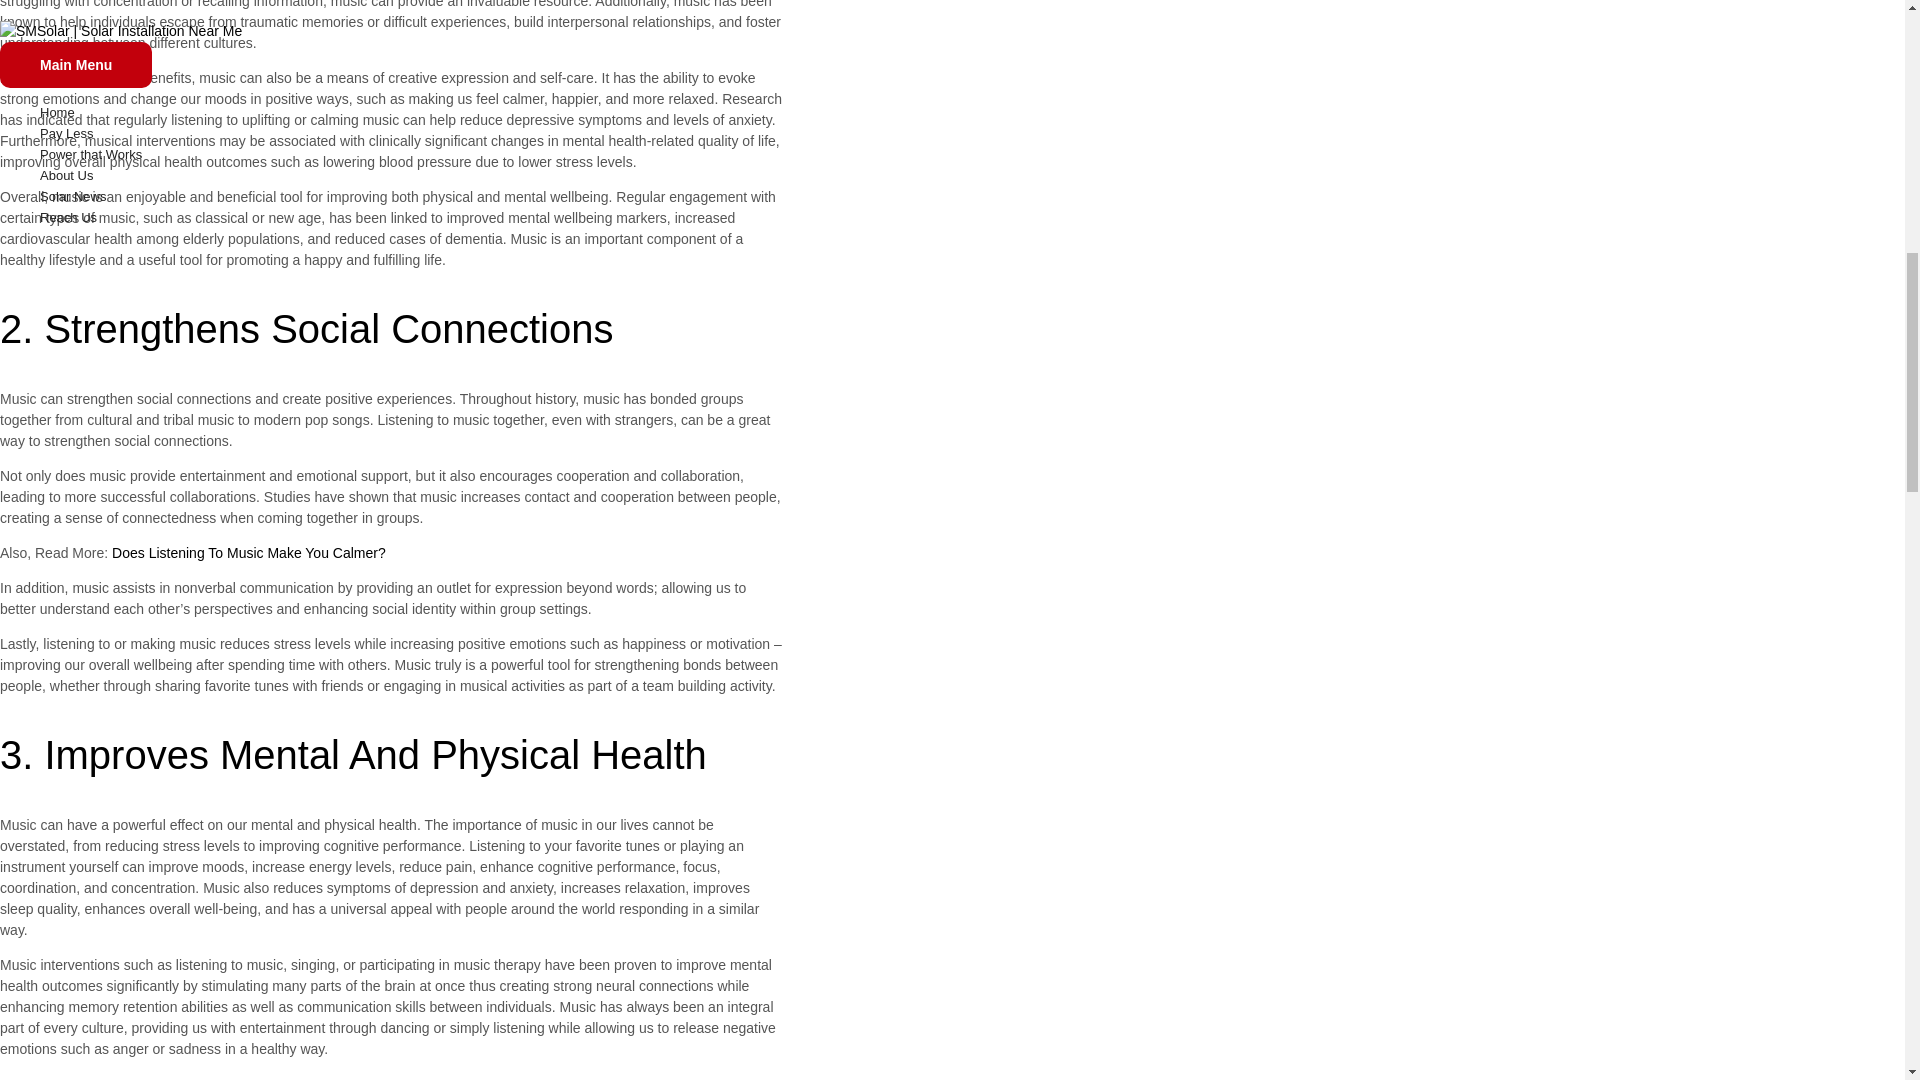 The height and width of the screenshot is (1080, 1920). Describe the element at coordinates (248, 552) in the screenshot. I see `Does Listening To Music Make You Calmer?` at that location.